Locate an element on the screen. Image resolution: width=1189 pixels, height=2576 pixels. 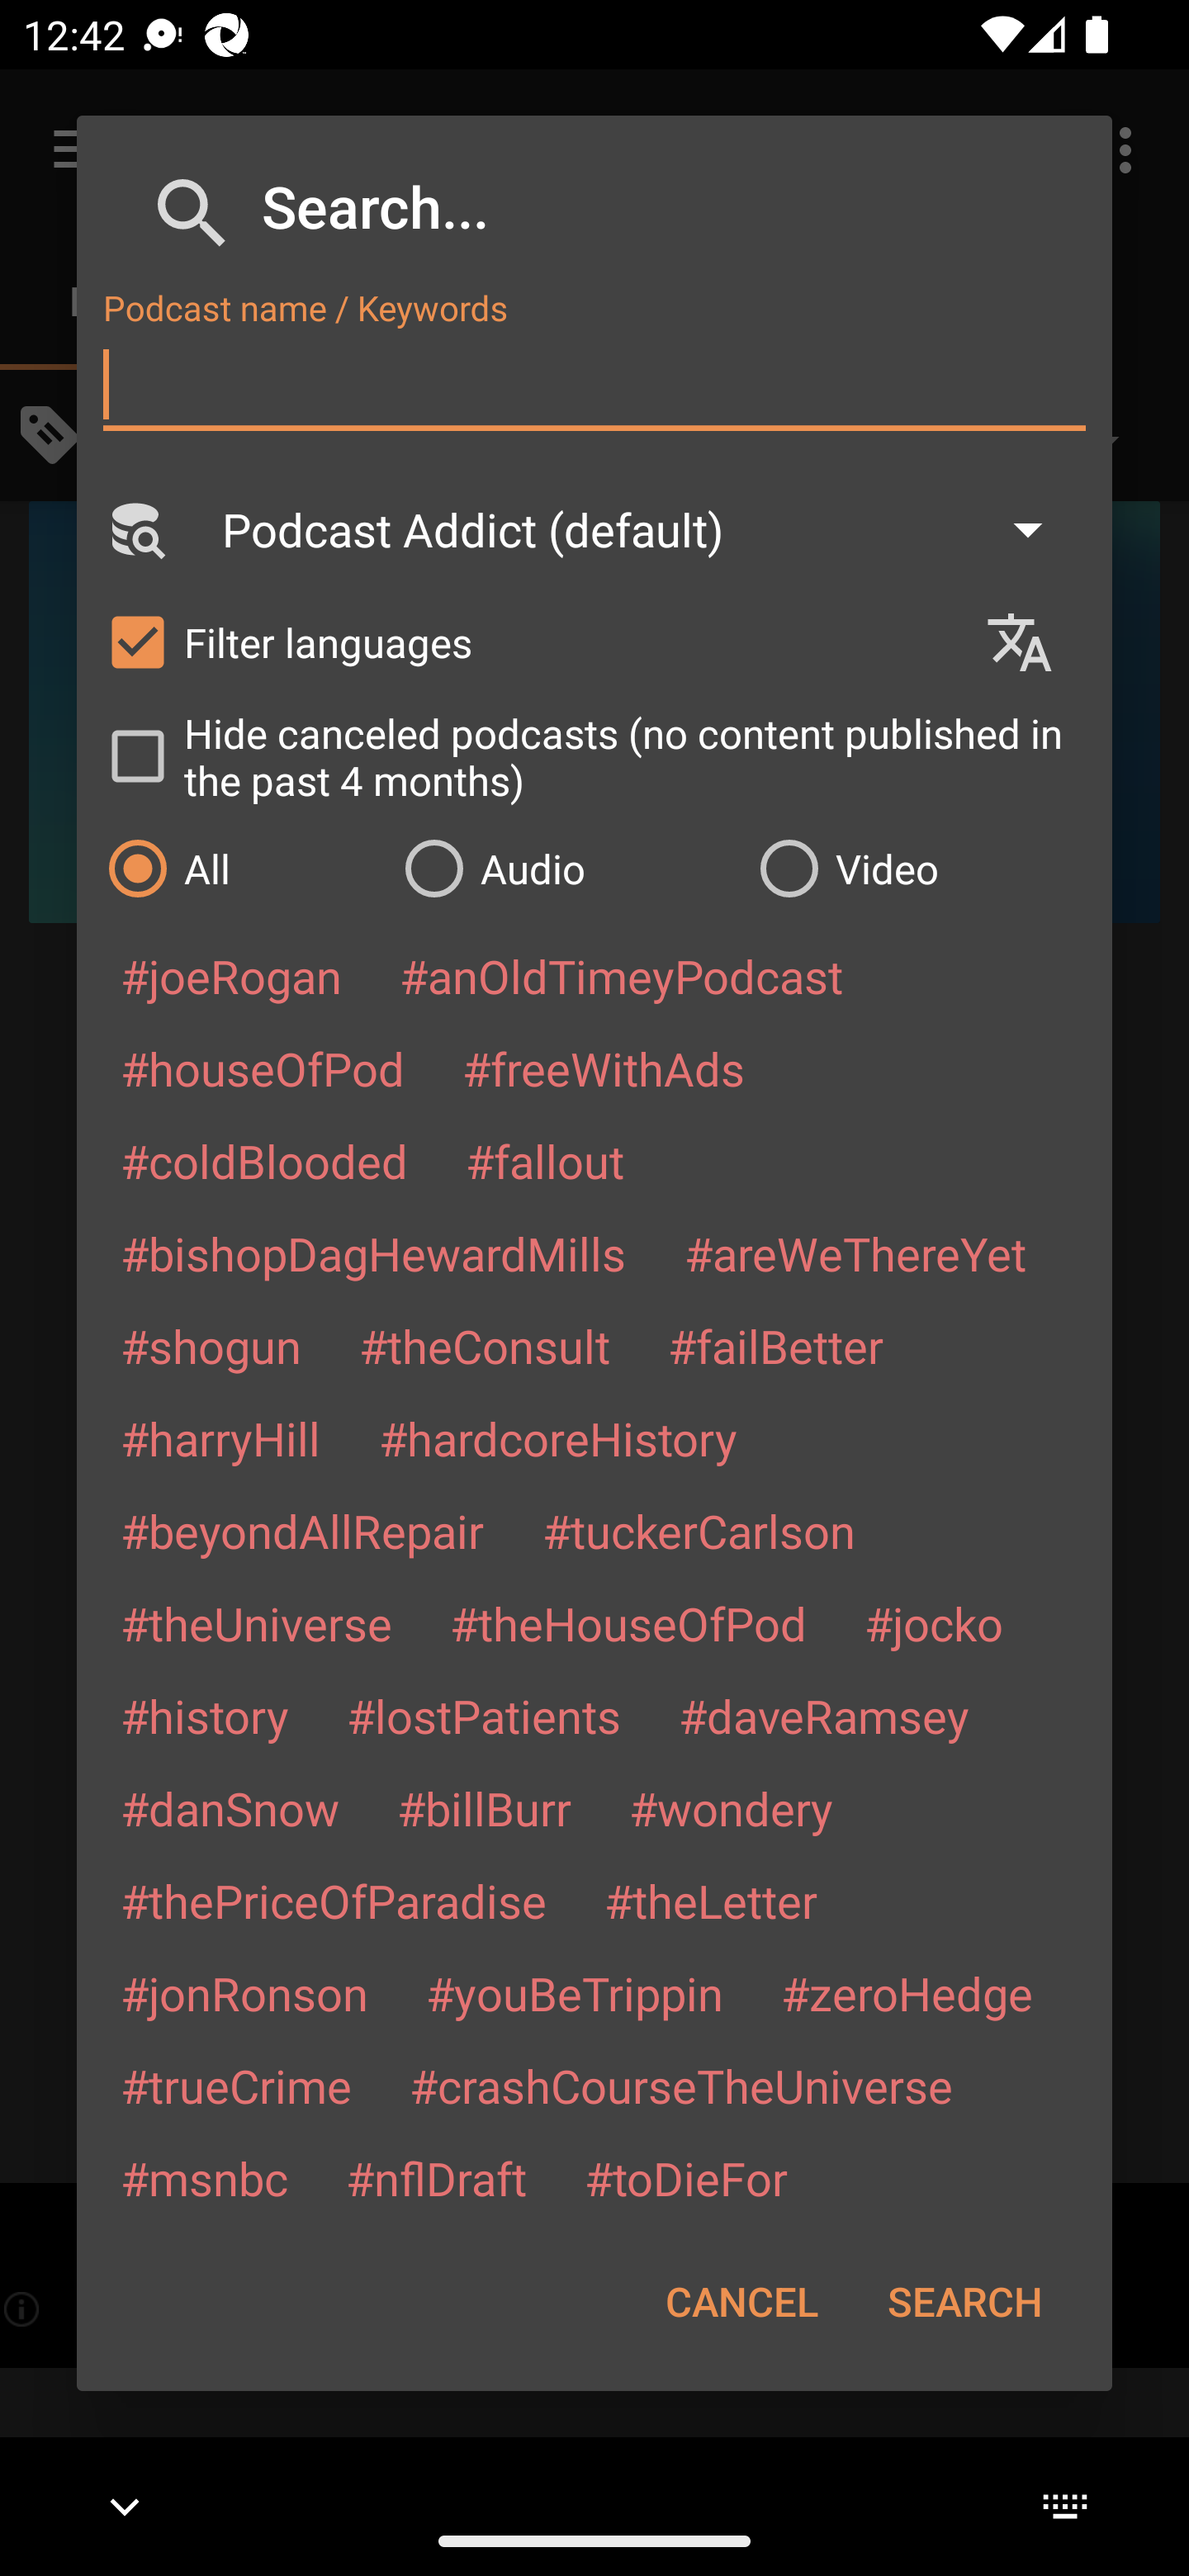
#billBurr is located at coordinates (484, 1808).